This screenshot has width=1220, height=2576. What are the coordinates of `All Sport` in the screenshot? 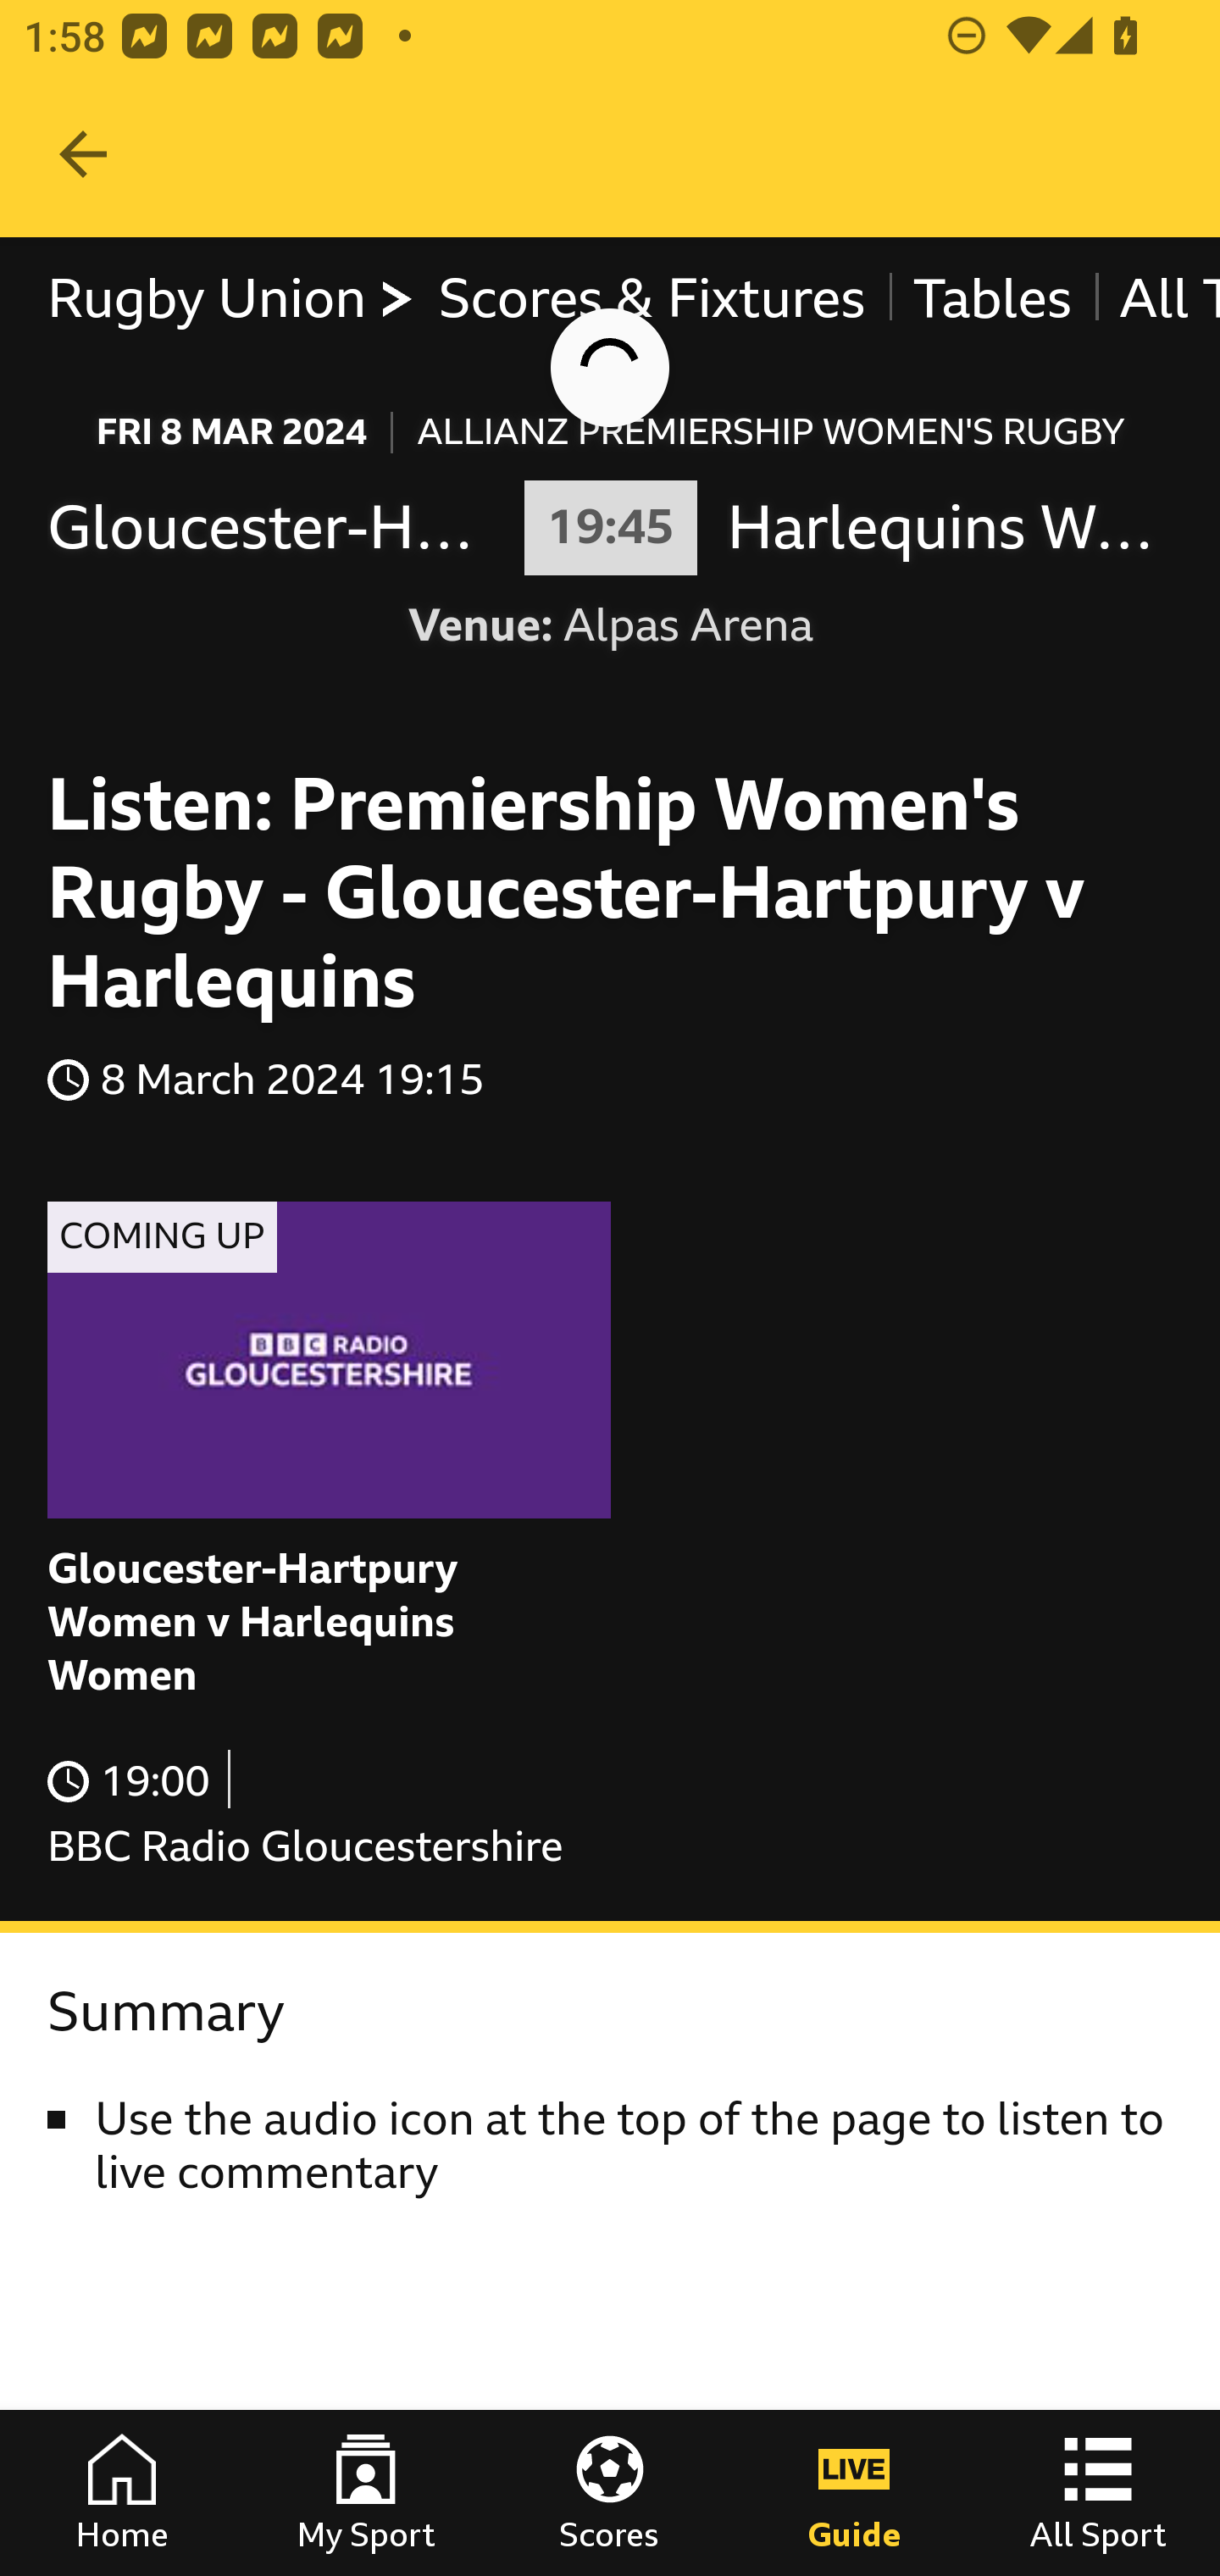 It's located at (1098, 2493).